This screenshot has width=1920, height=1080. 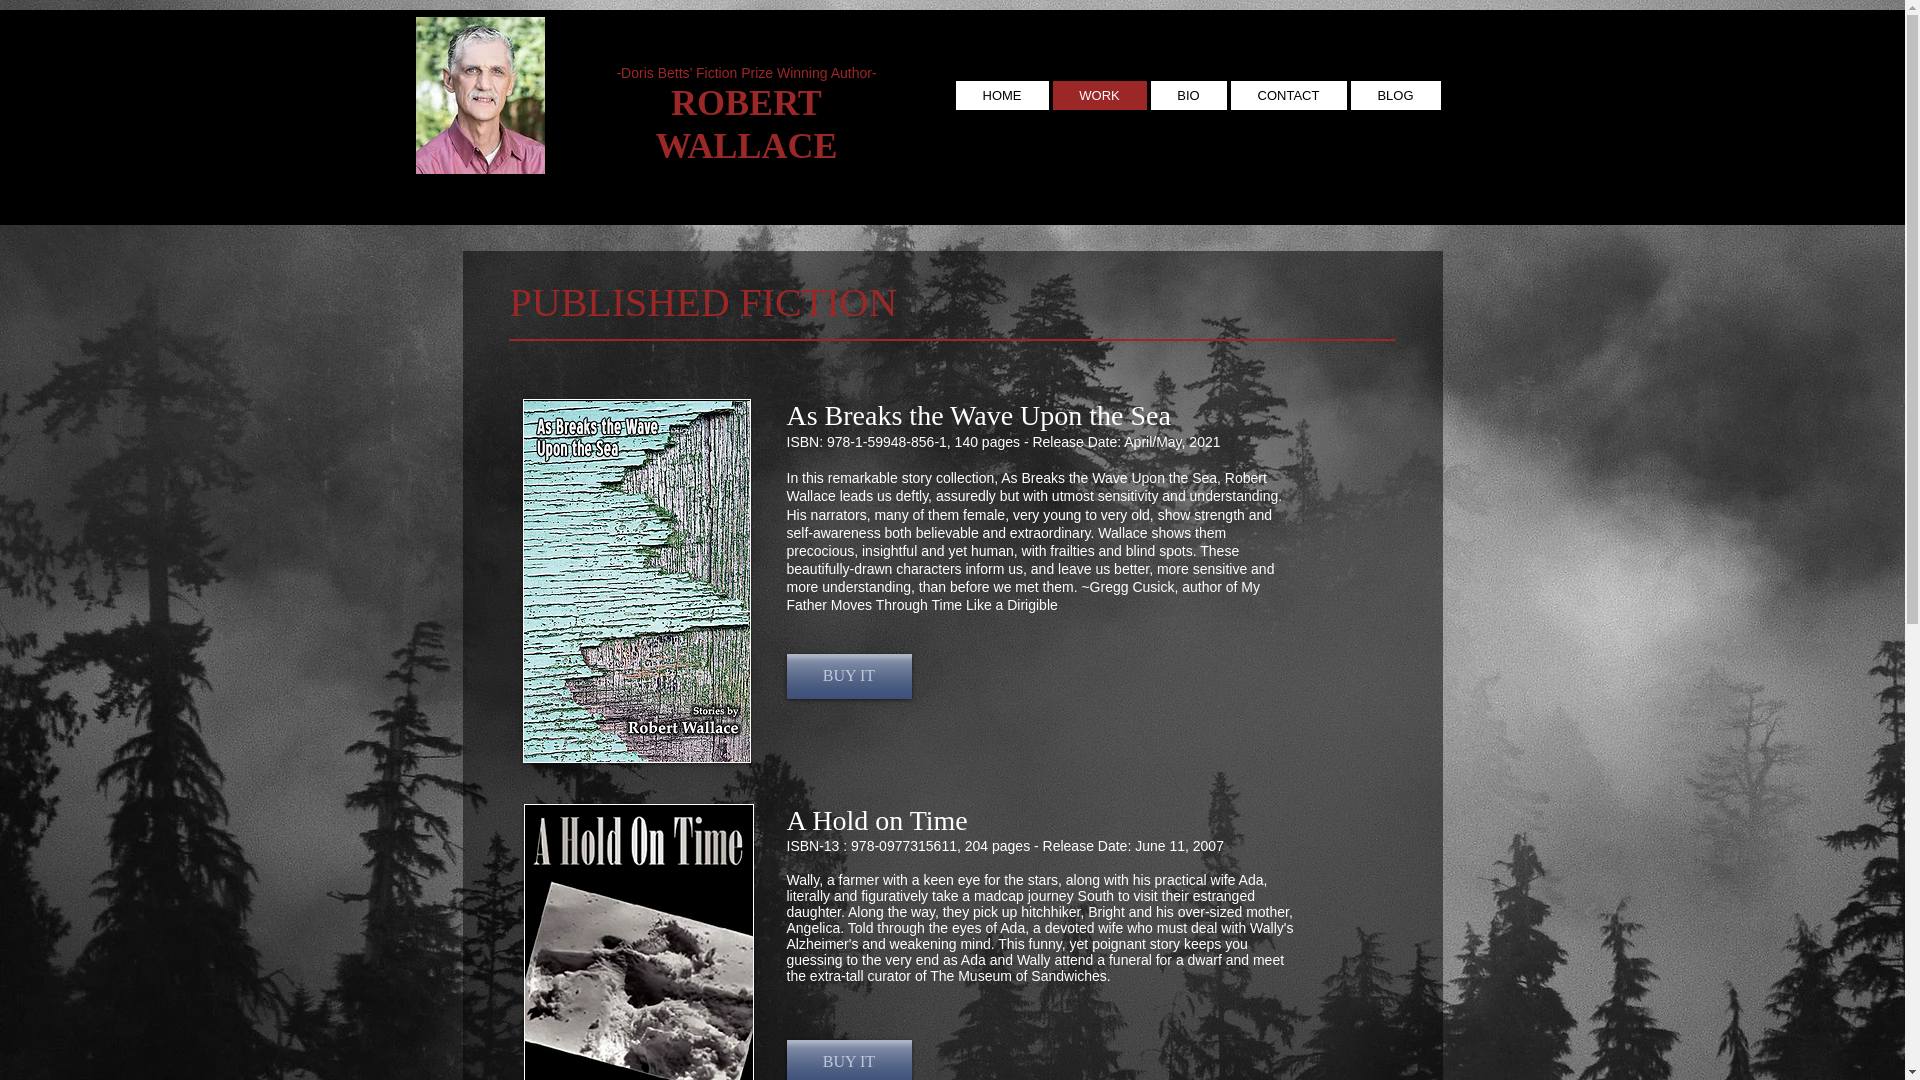 What do you see at coordinates (1288, 96) in the screenshot?
I see `CONTACT` at bounding box center [1288, 96].